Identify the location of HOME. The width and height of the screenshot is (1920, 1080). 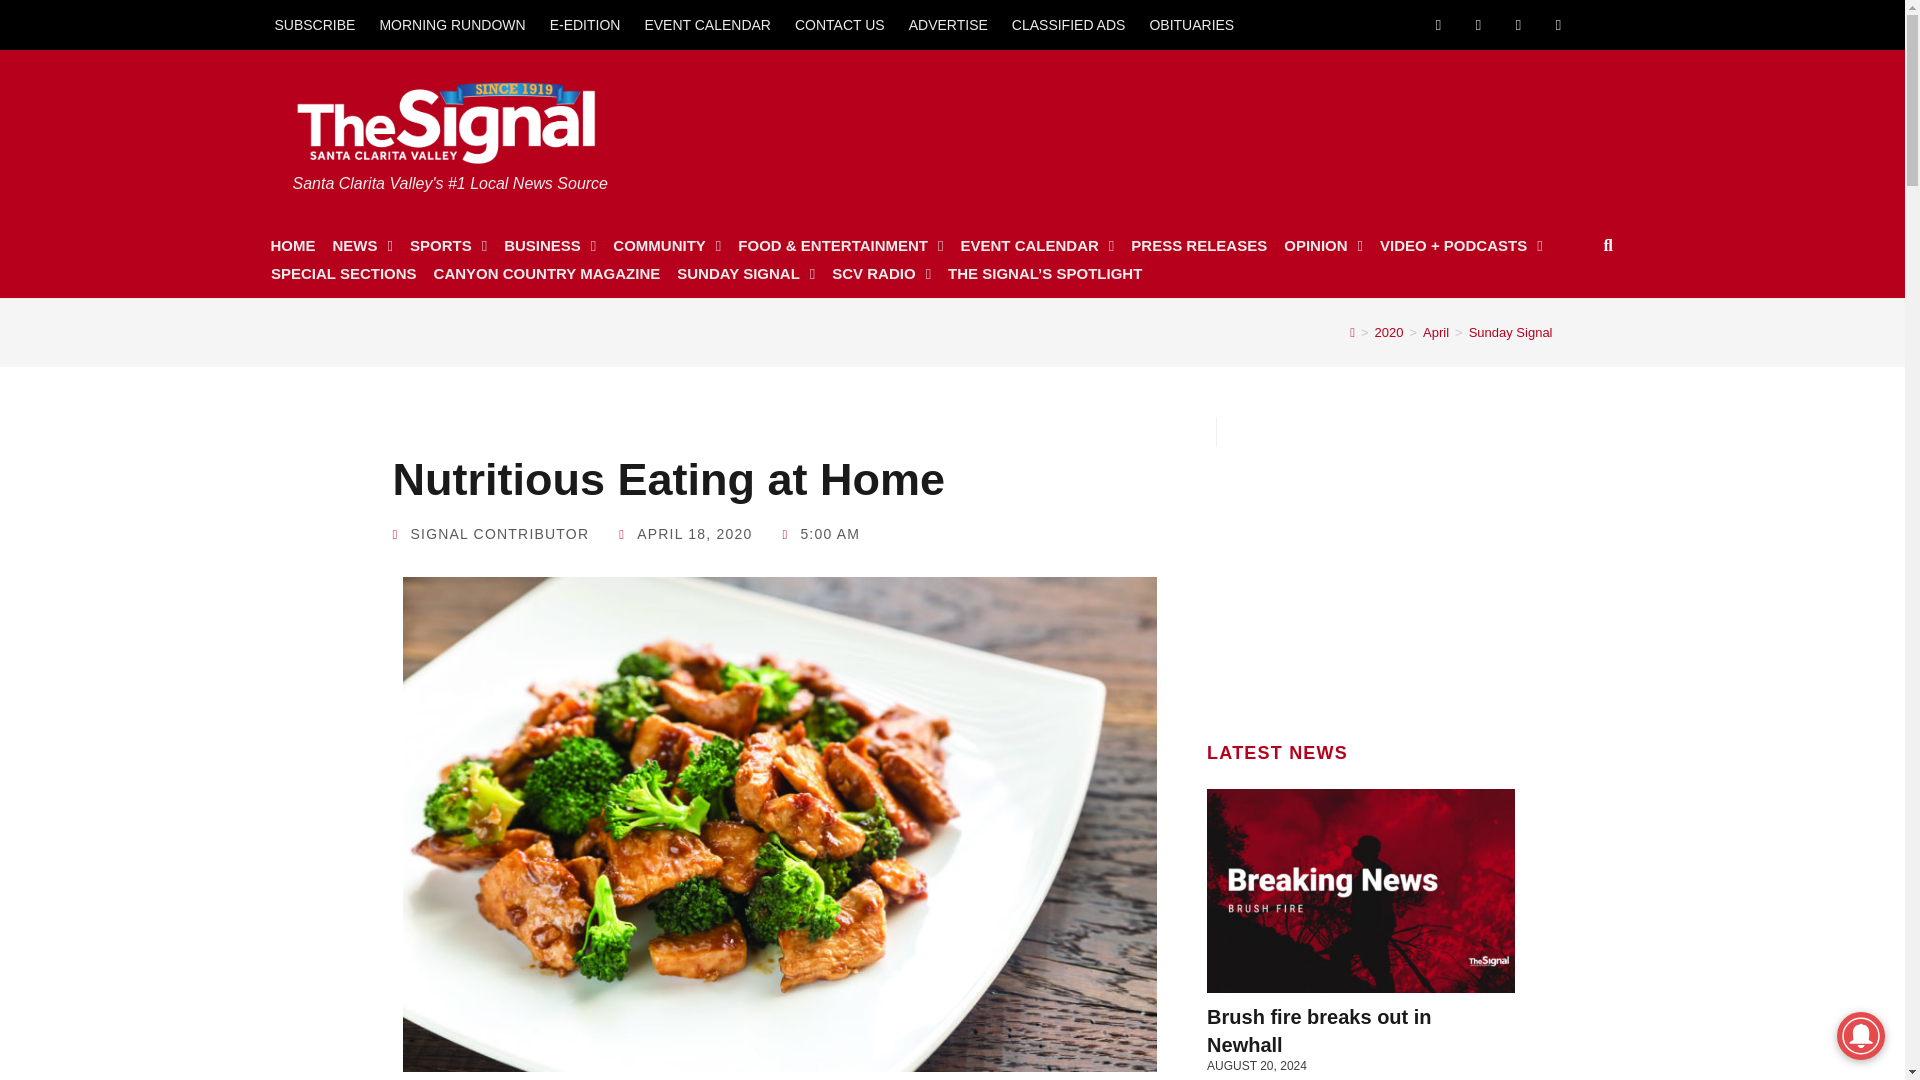
(292, 246).